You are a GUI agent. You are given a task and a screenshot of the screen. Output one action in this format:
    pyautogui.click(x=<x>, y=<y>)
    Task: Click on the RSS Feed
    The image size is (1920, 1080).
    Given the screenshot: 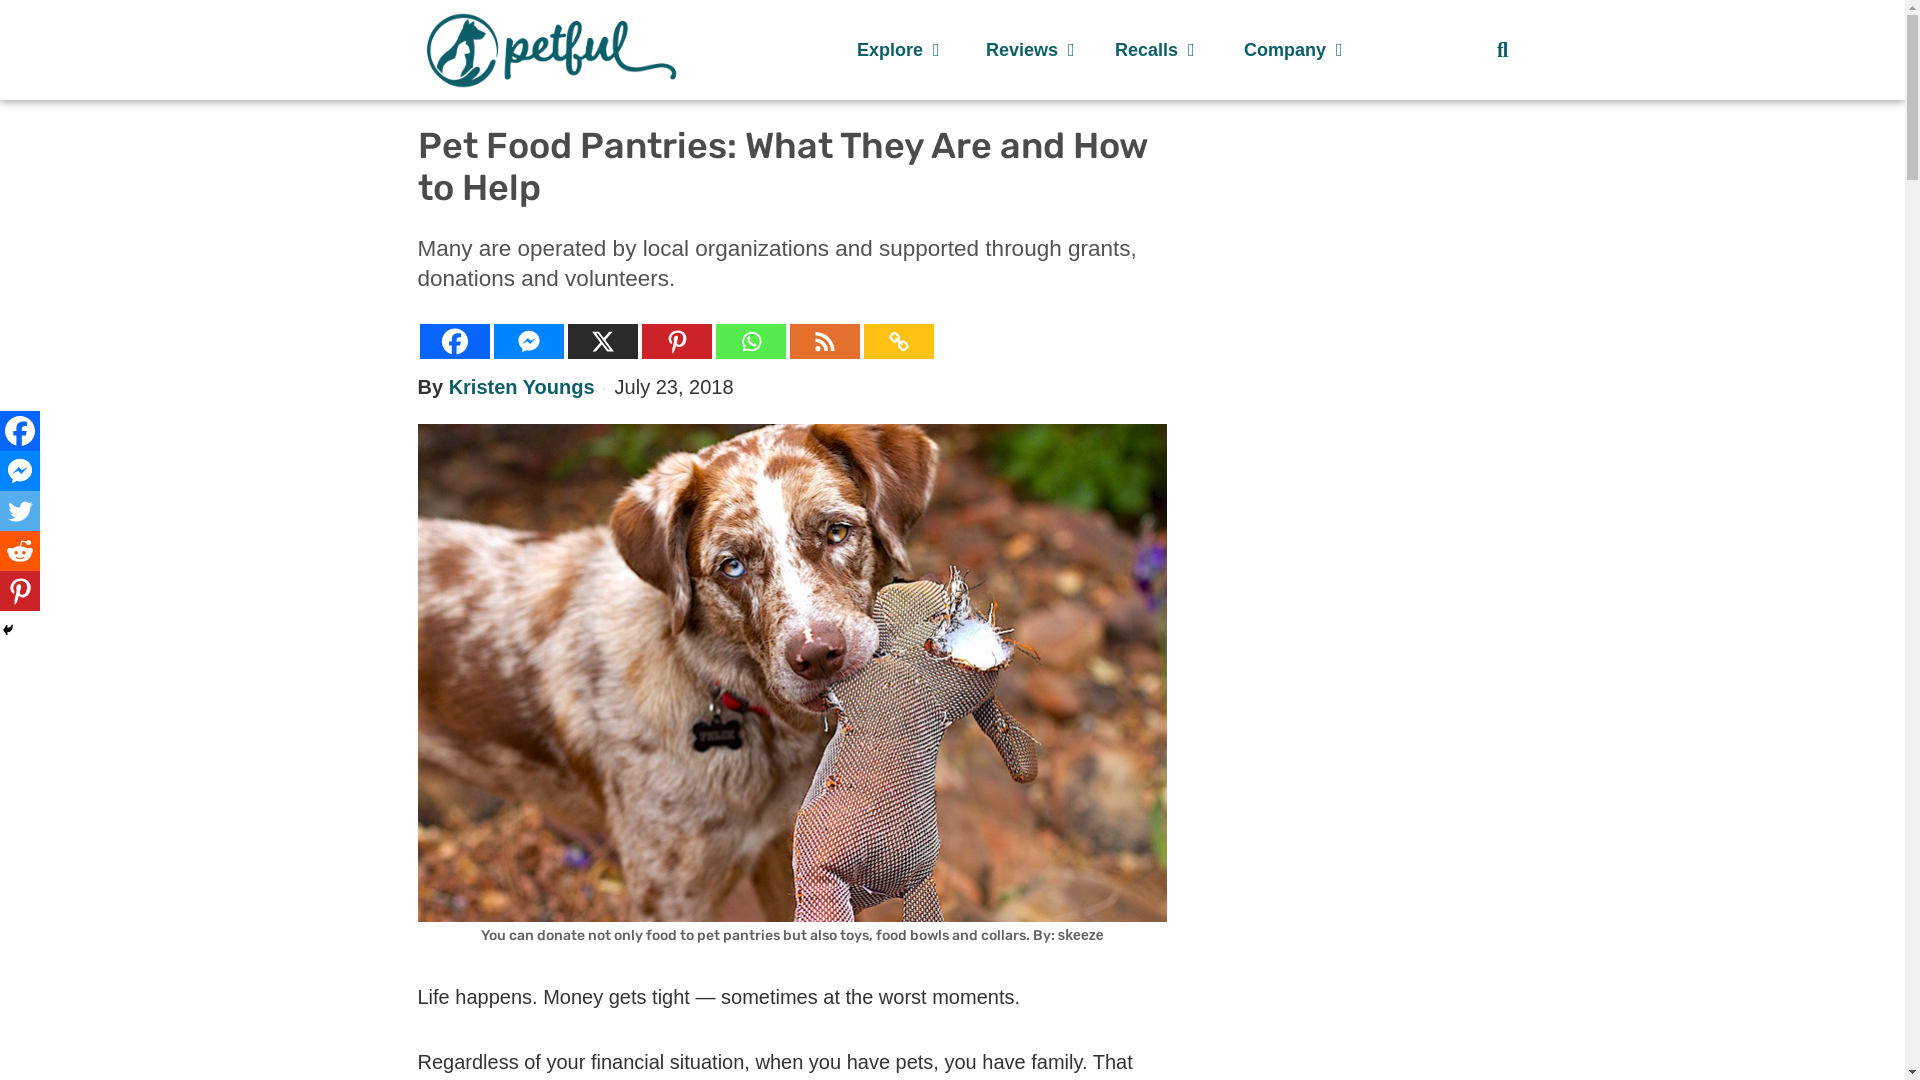 What is the action you would take?
    pyautogui.click(x=824, y=341)
    